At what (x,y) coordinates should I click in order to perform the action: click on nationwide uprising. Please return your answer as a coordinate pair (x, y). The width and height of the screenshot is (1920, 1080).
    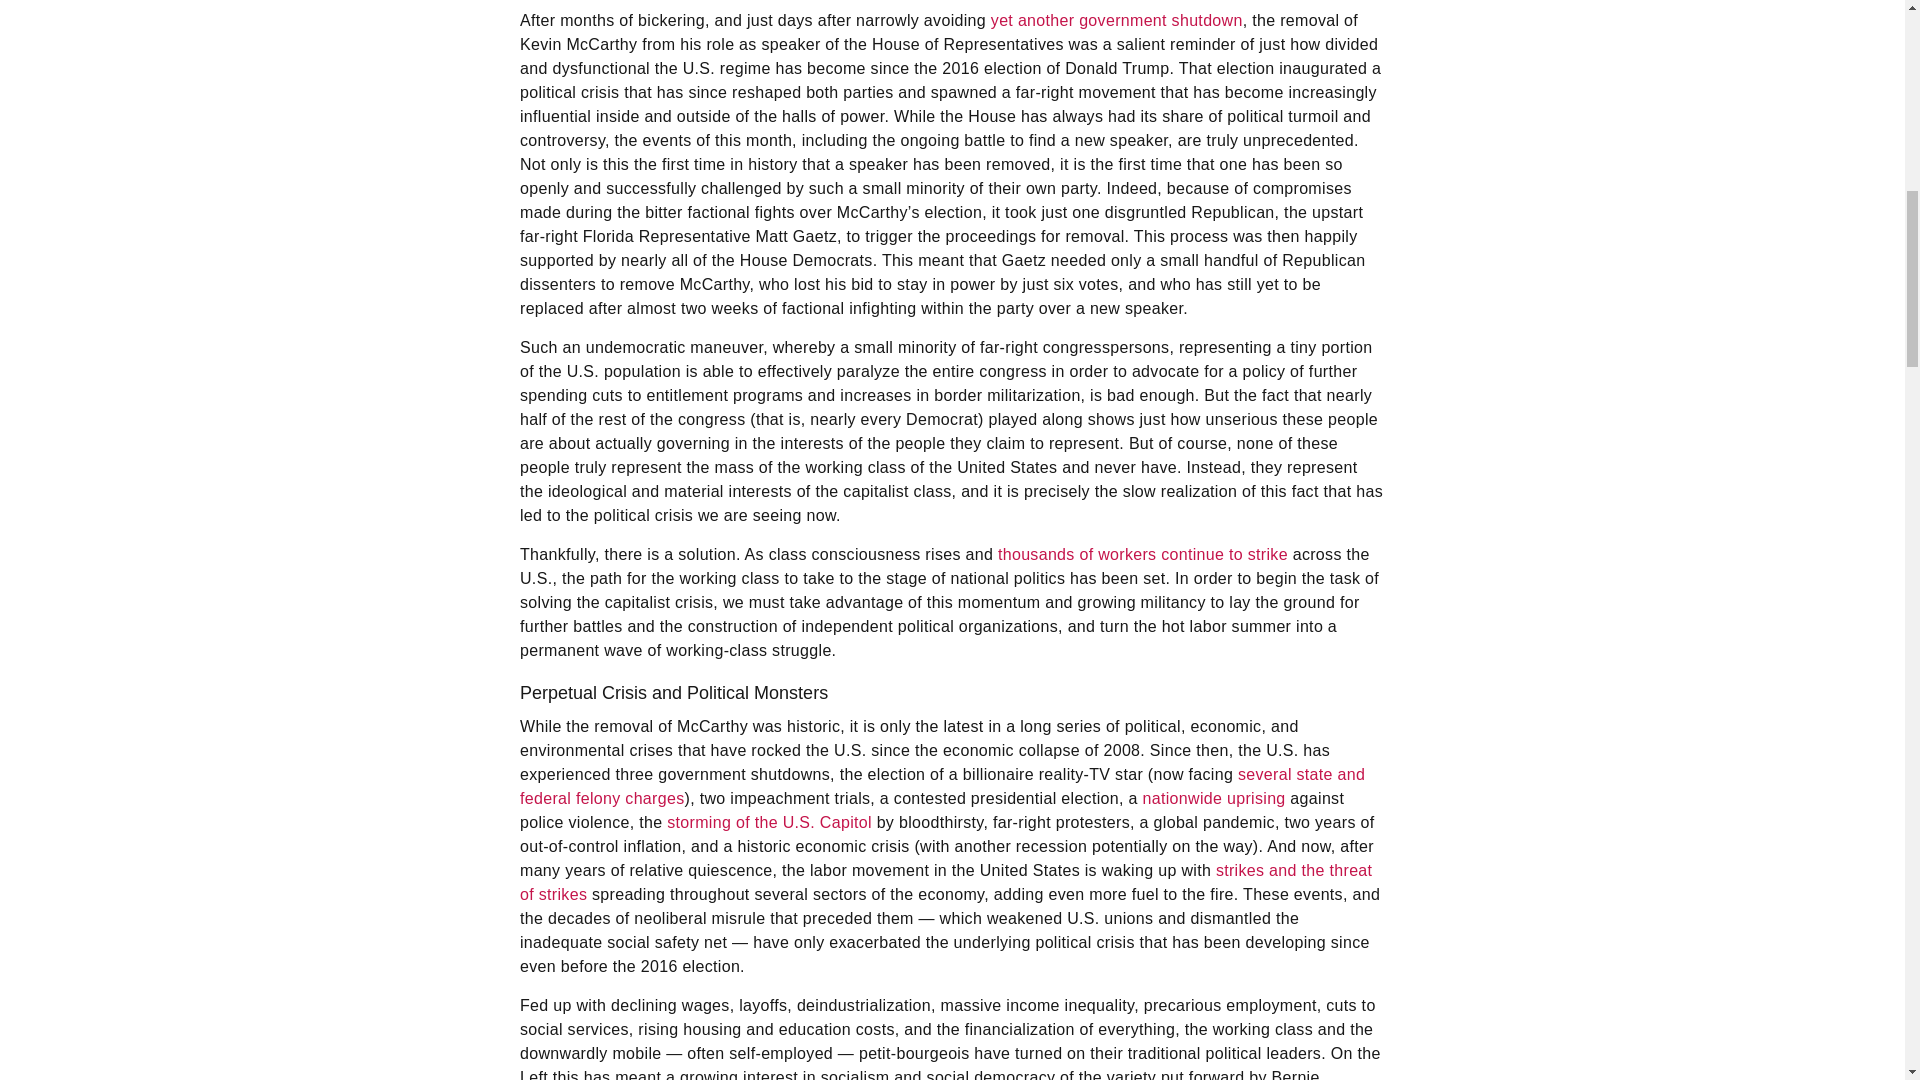
    Looking at the image, I should click on (1214, 798).